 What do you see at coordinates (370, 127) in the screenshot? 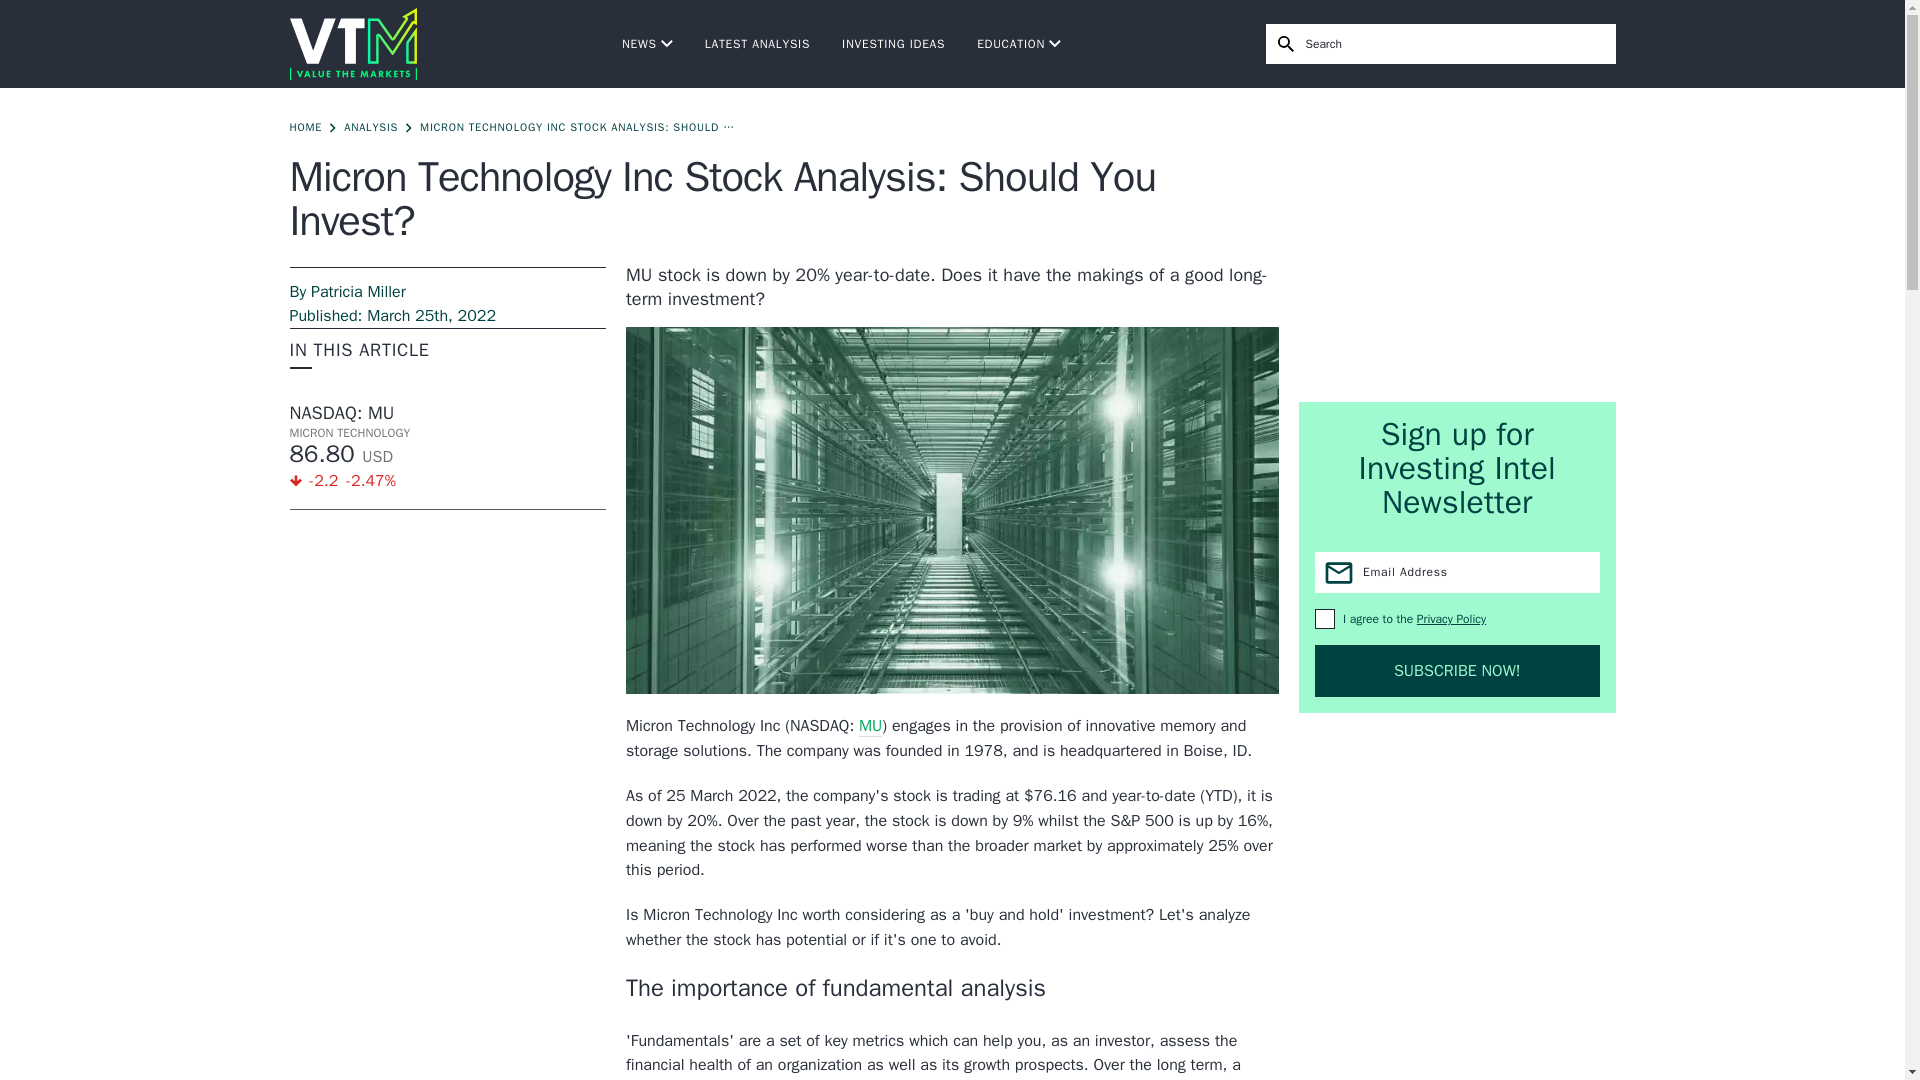
I see `ANALYSIS` at bounding box center [370, 127].